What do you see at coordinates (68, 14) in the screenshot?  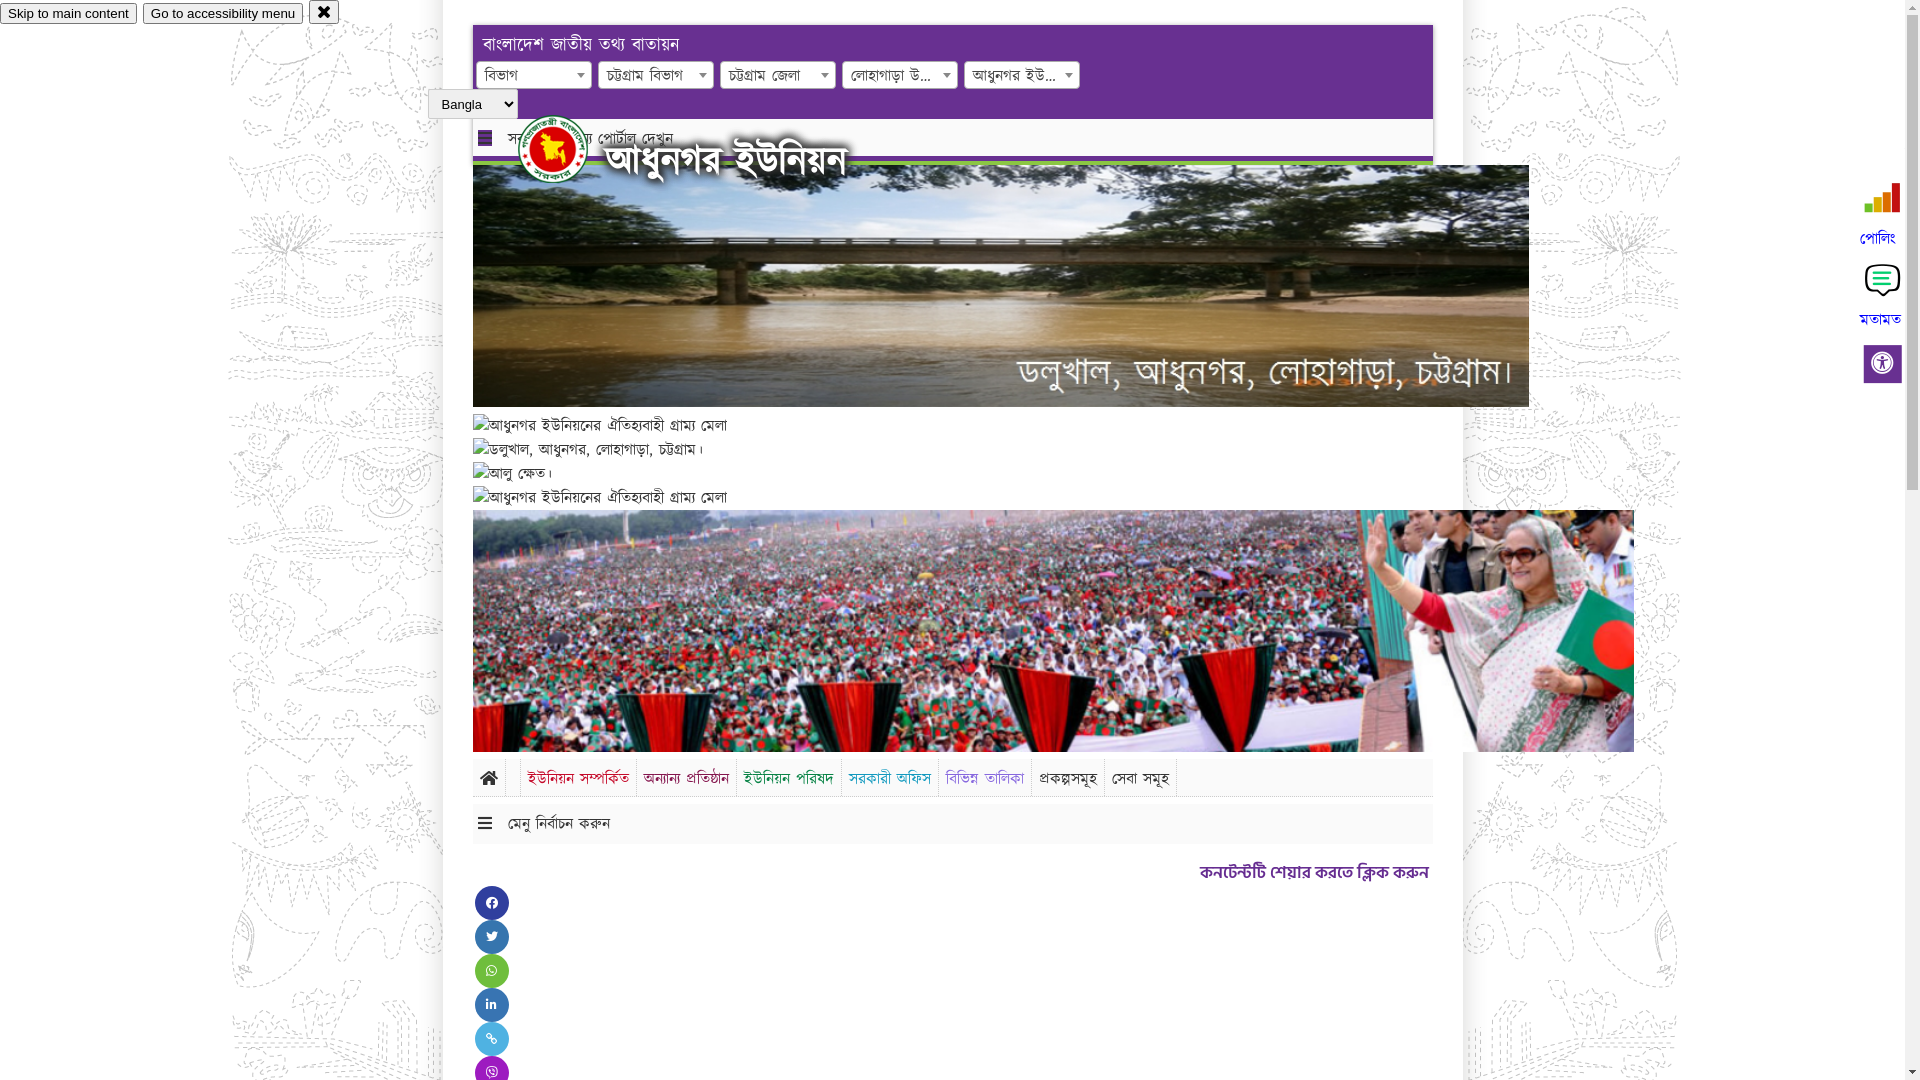 I see `Skip to main content` at bounding box center [68, 14].